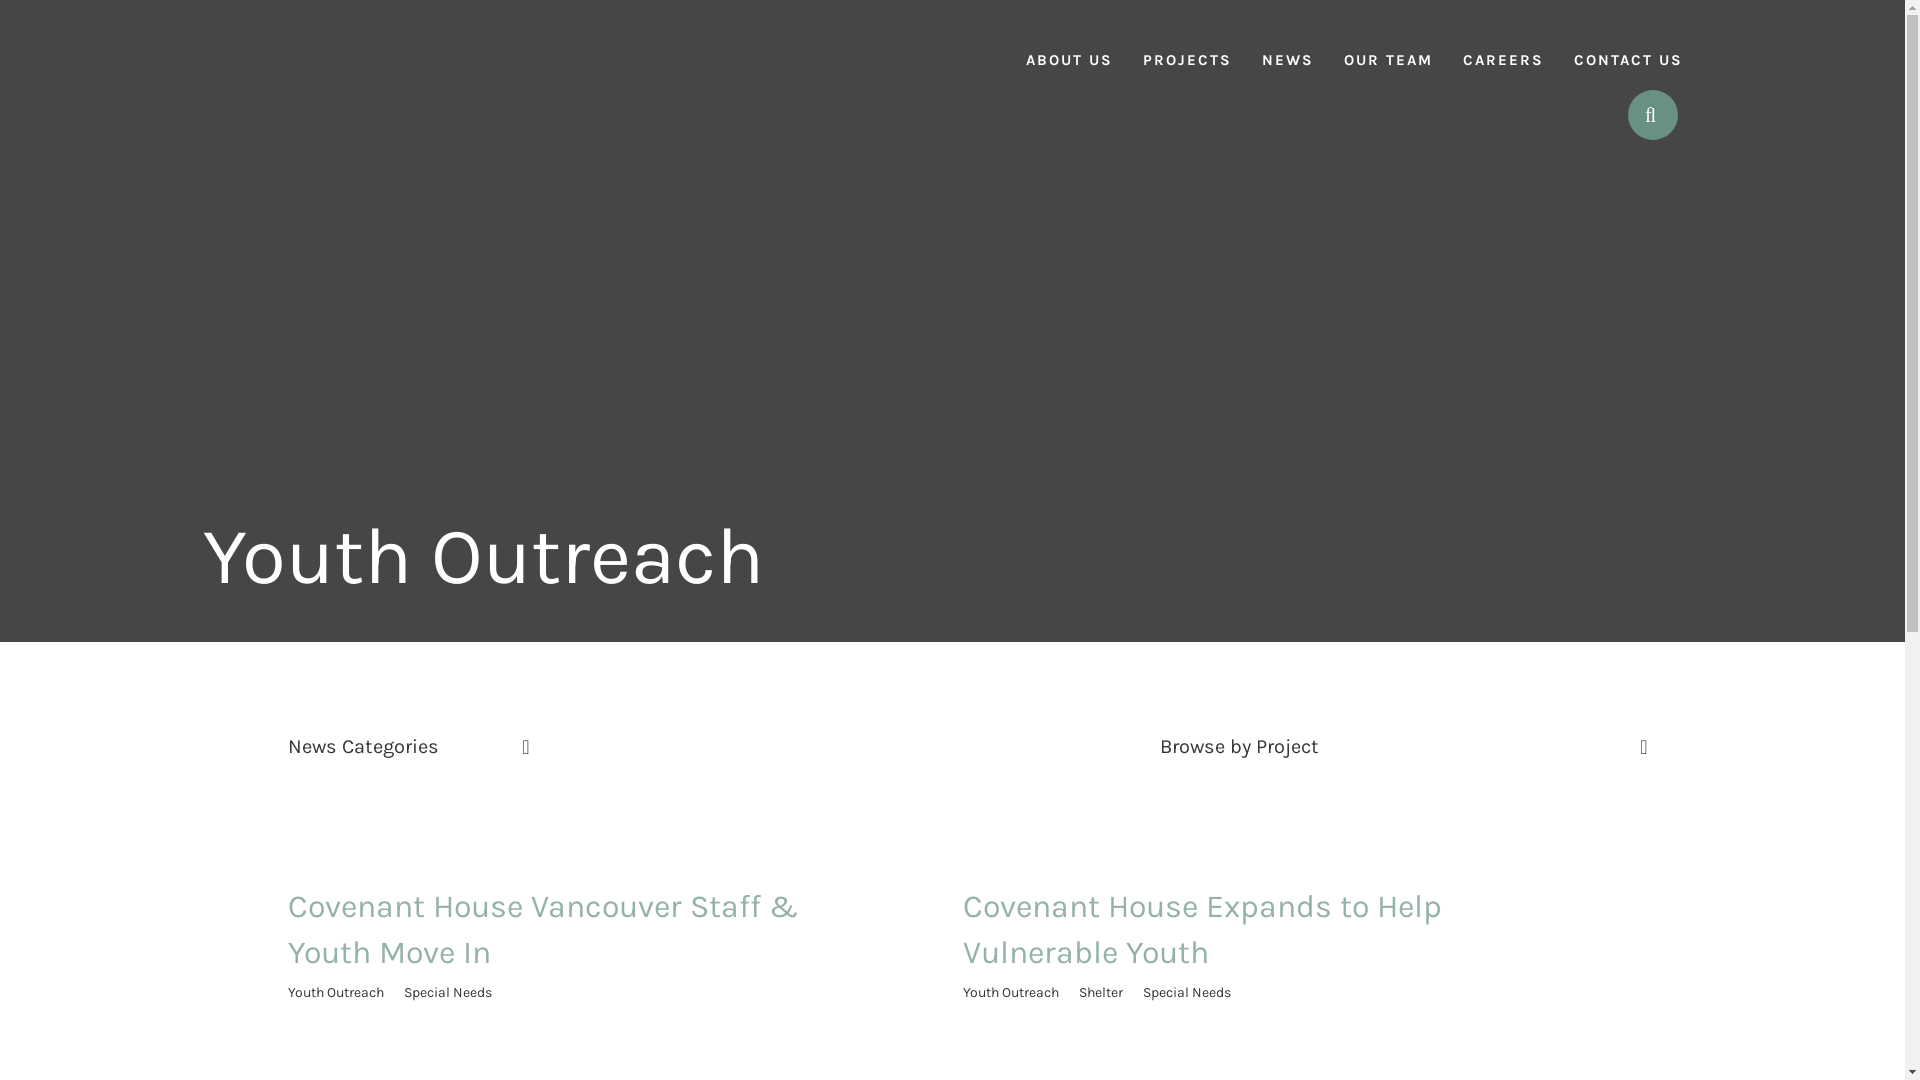 The image size is (1920, 1080). Describe the element at coordinates (336, 992) in the screenshot. I see `Youth Outreach` at that location.